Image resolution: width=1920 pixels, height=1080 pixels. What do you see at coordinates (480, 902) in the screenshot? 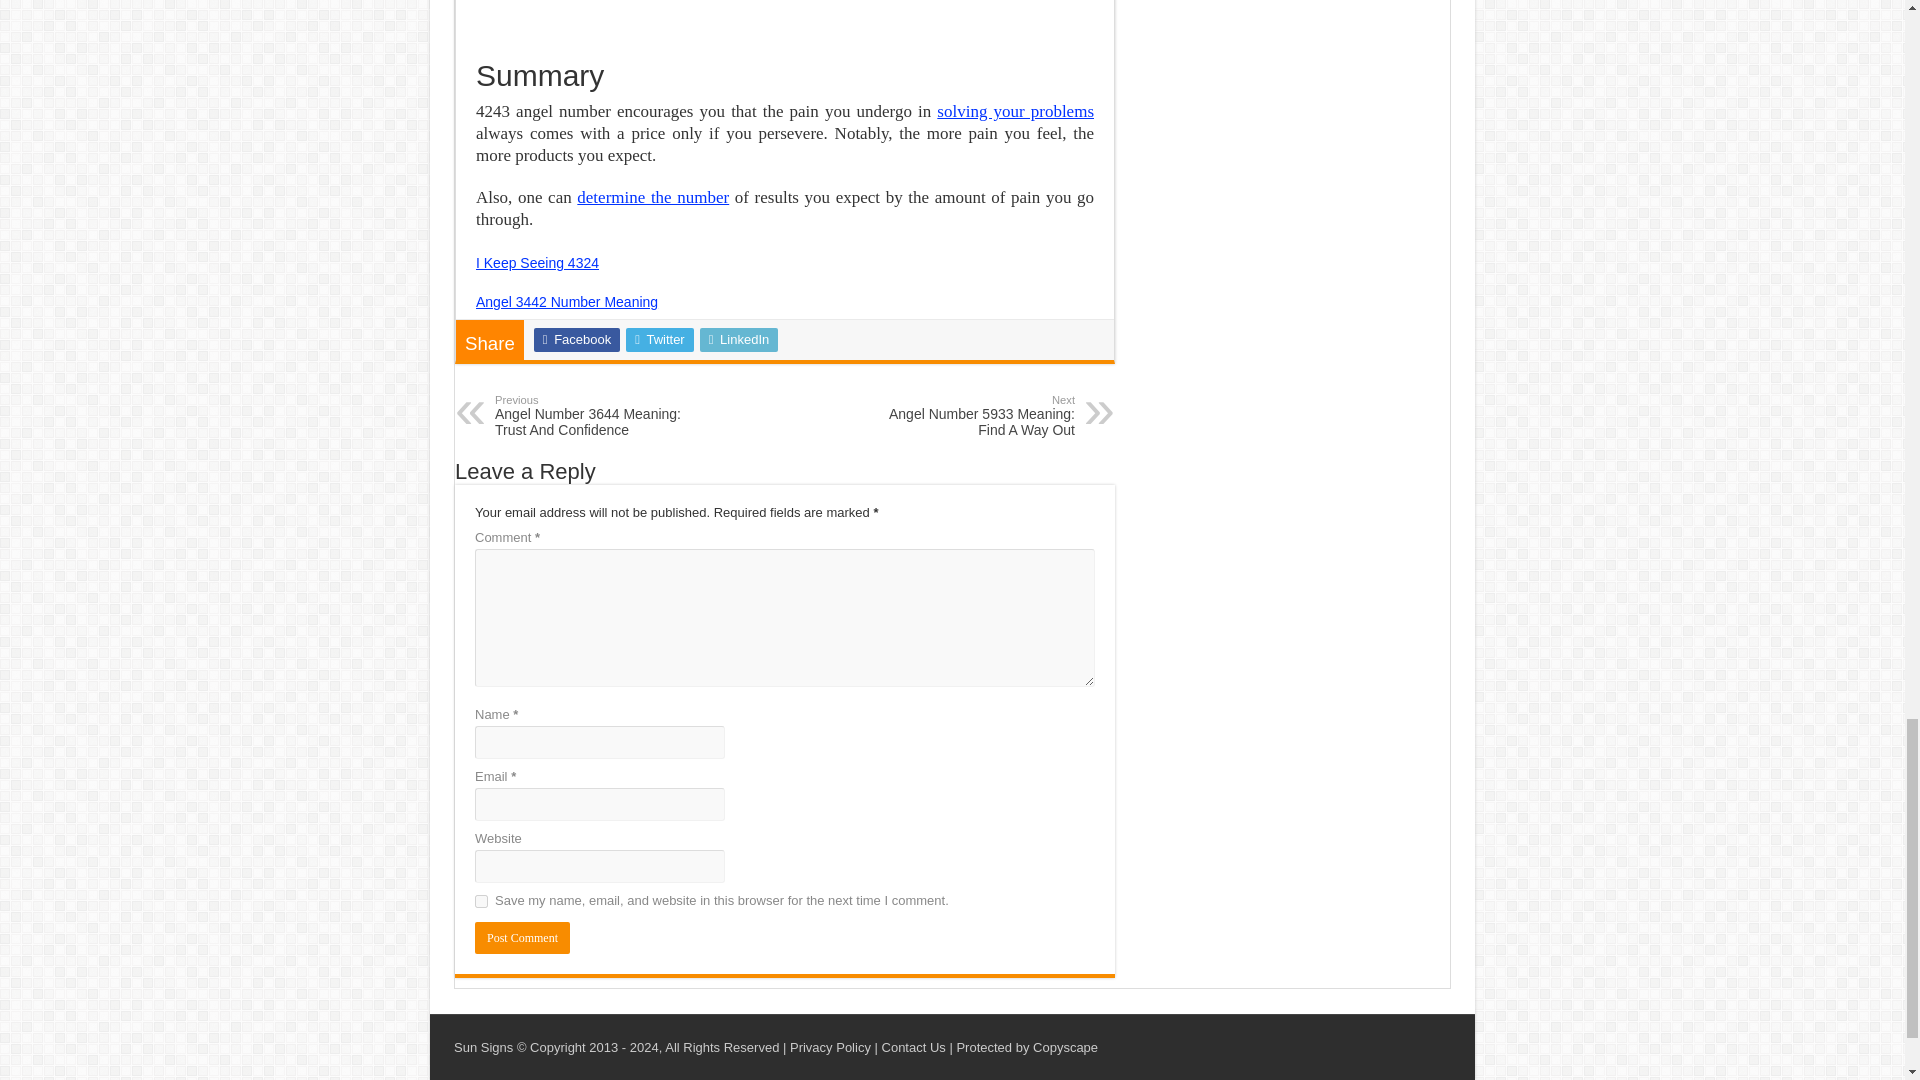
I see `yes` at bounding box center [480, 902].